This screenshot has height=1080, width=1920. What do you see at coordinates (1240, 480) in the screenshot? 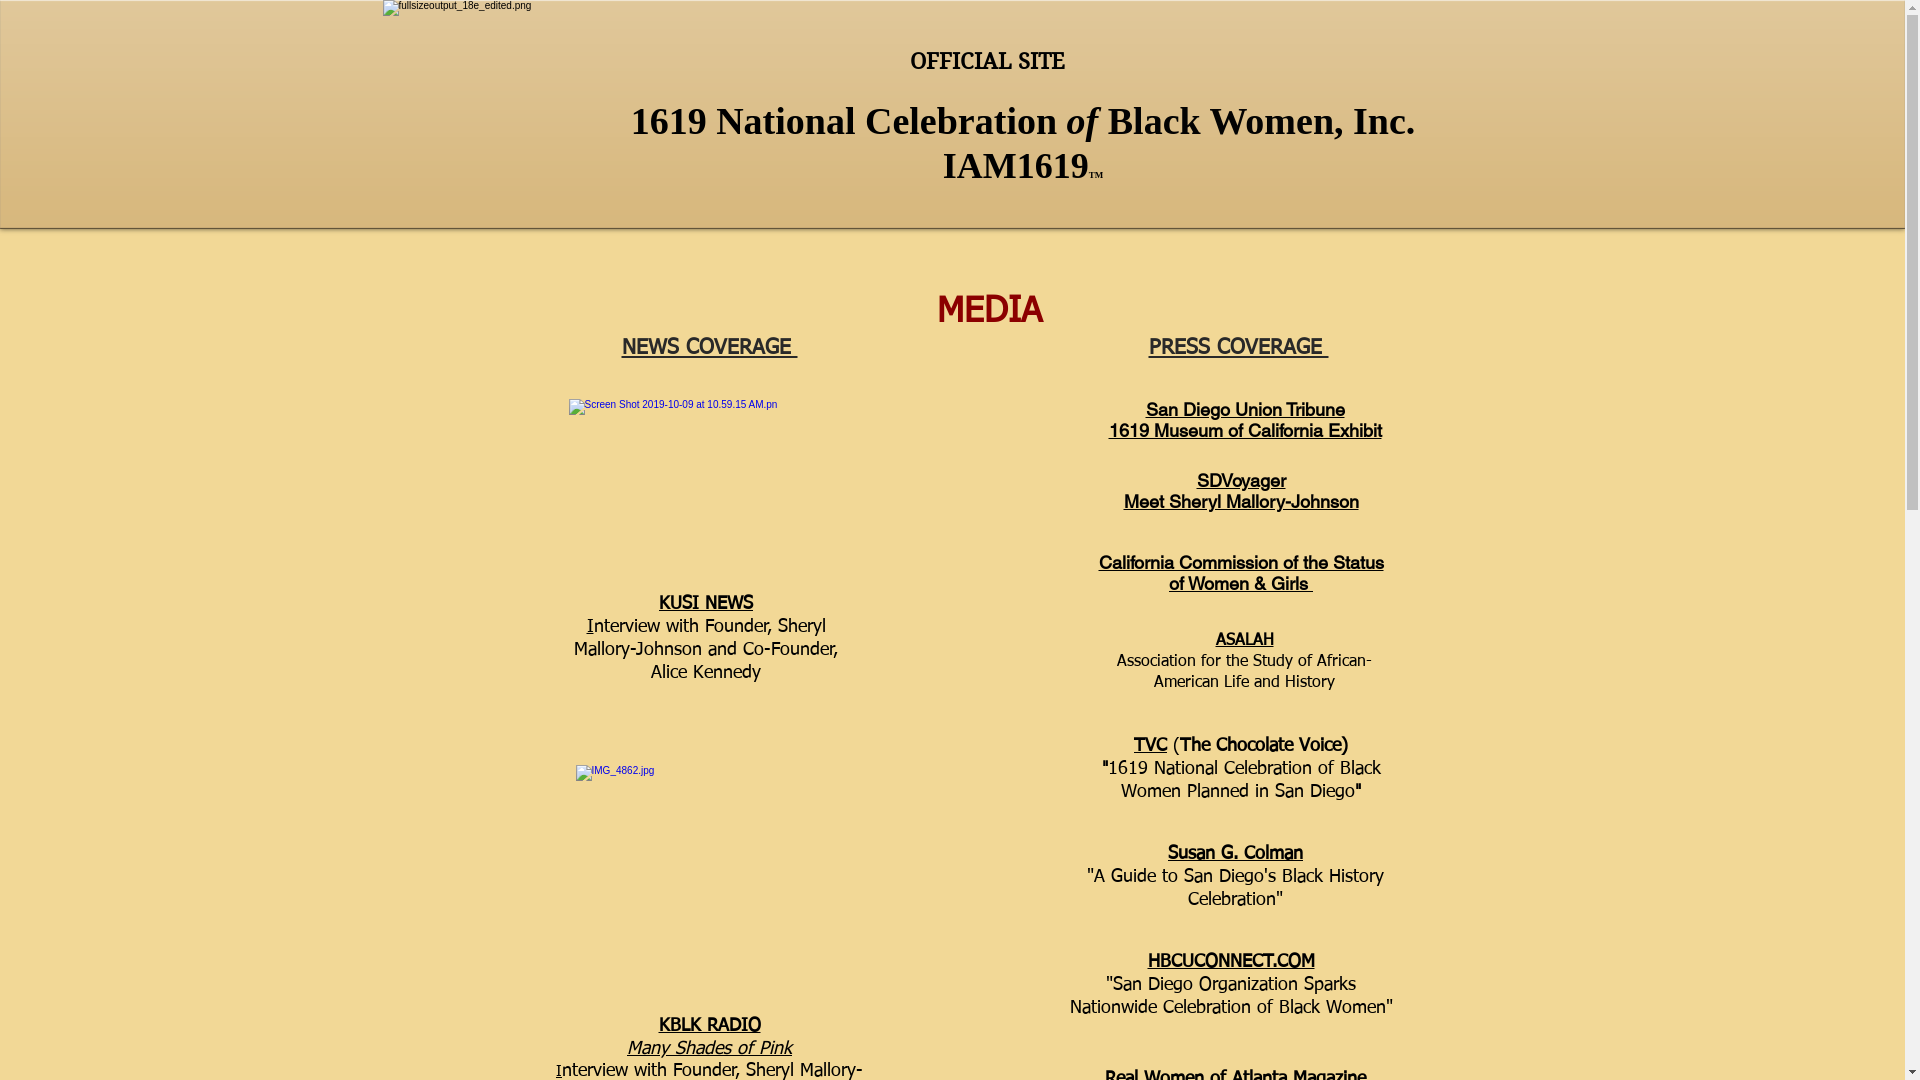
I see `SDVoyager` at bounding box center [1240, 480].